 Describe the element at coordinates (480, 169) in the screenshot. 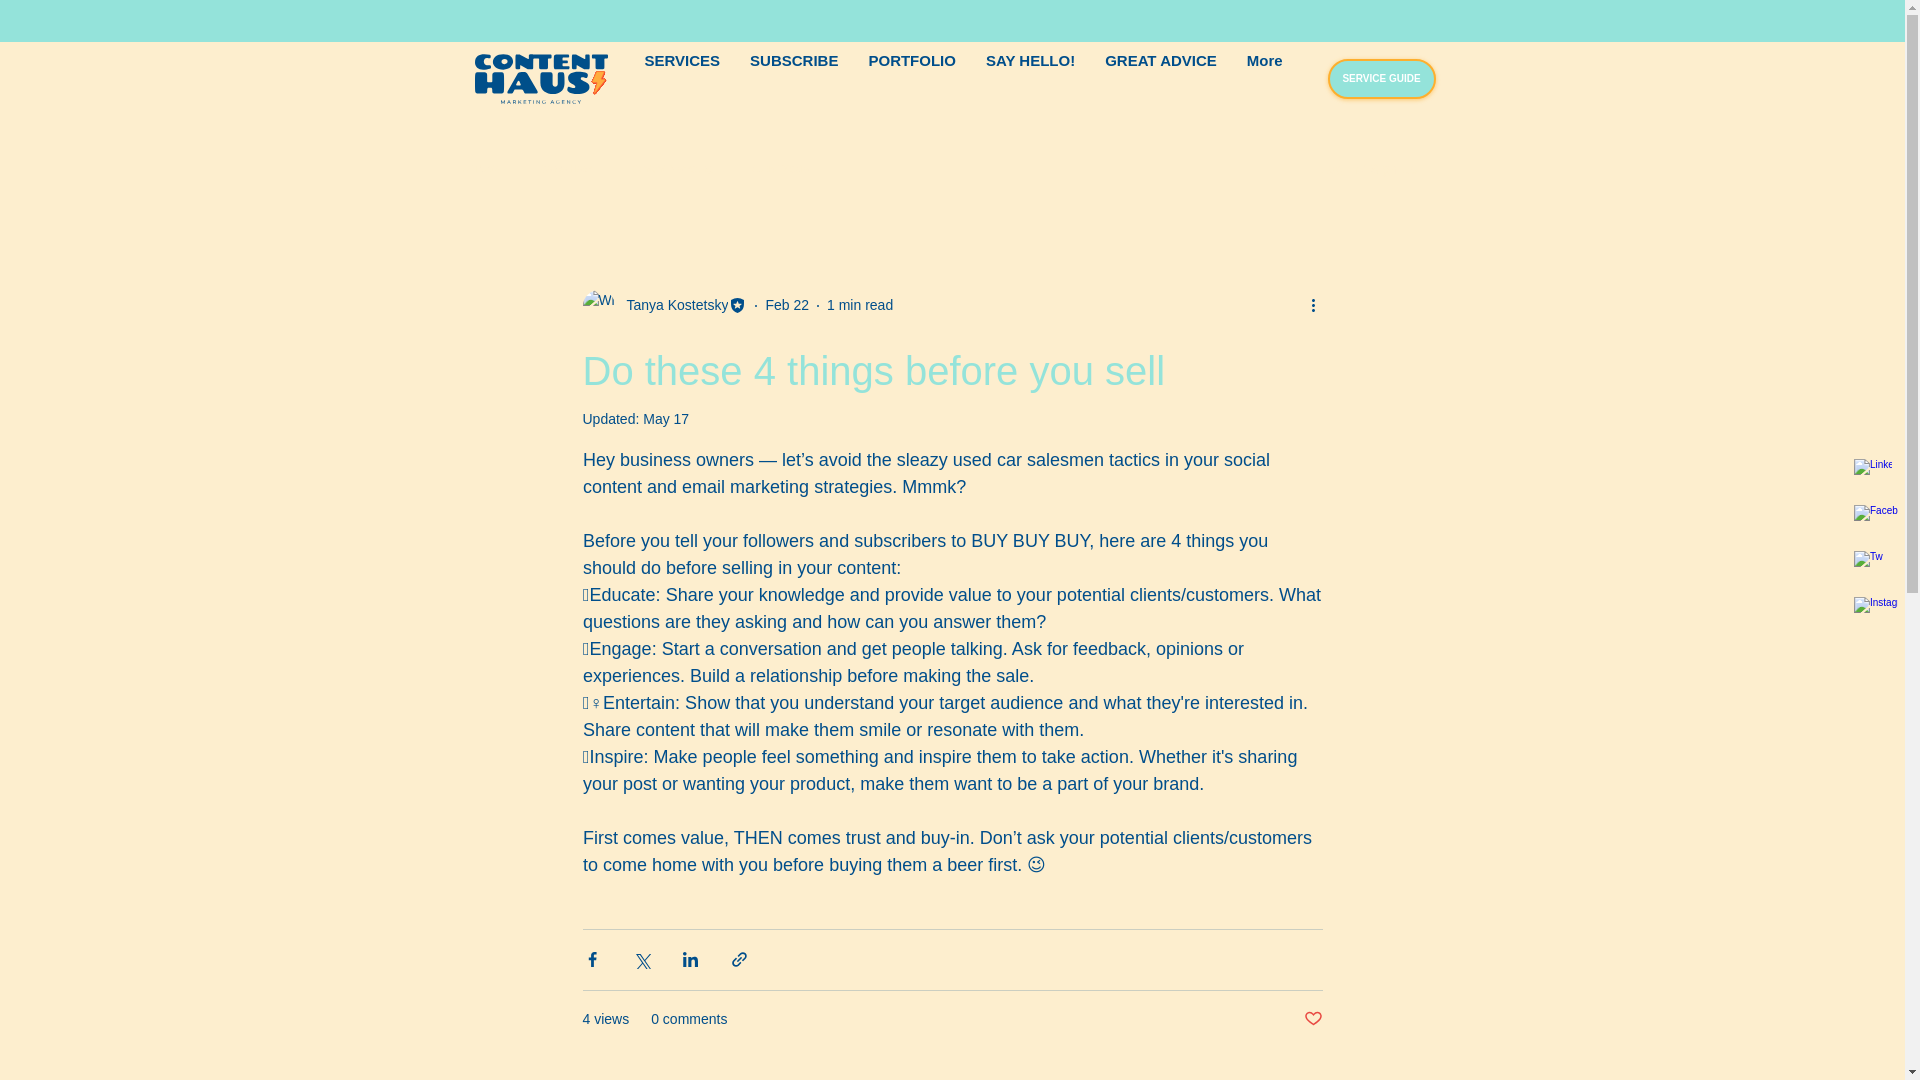

I see `All Posts` at that location.